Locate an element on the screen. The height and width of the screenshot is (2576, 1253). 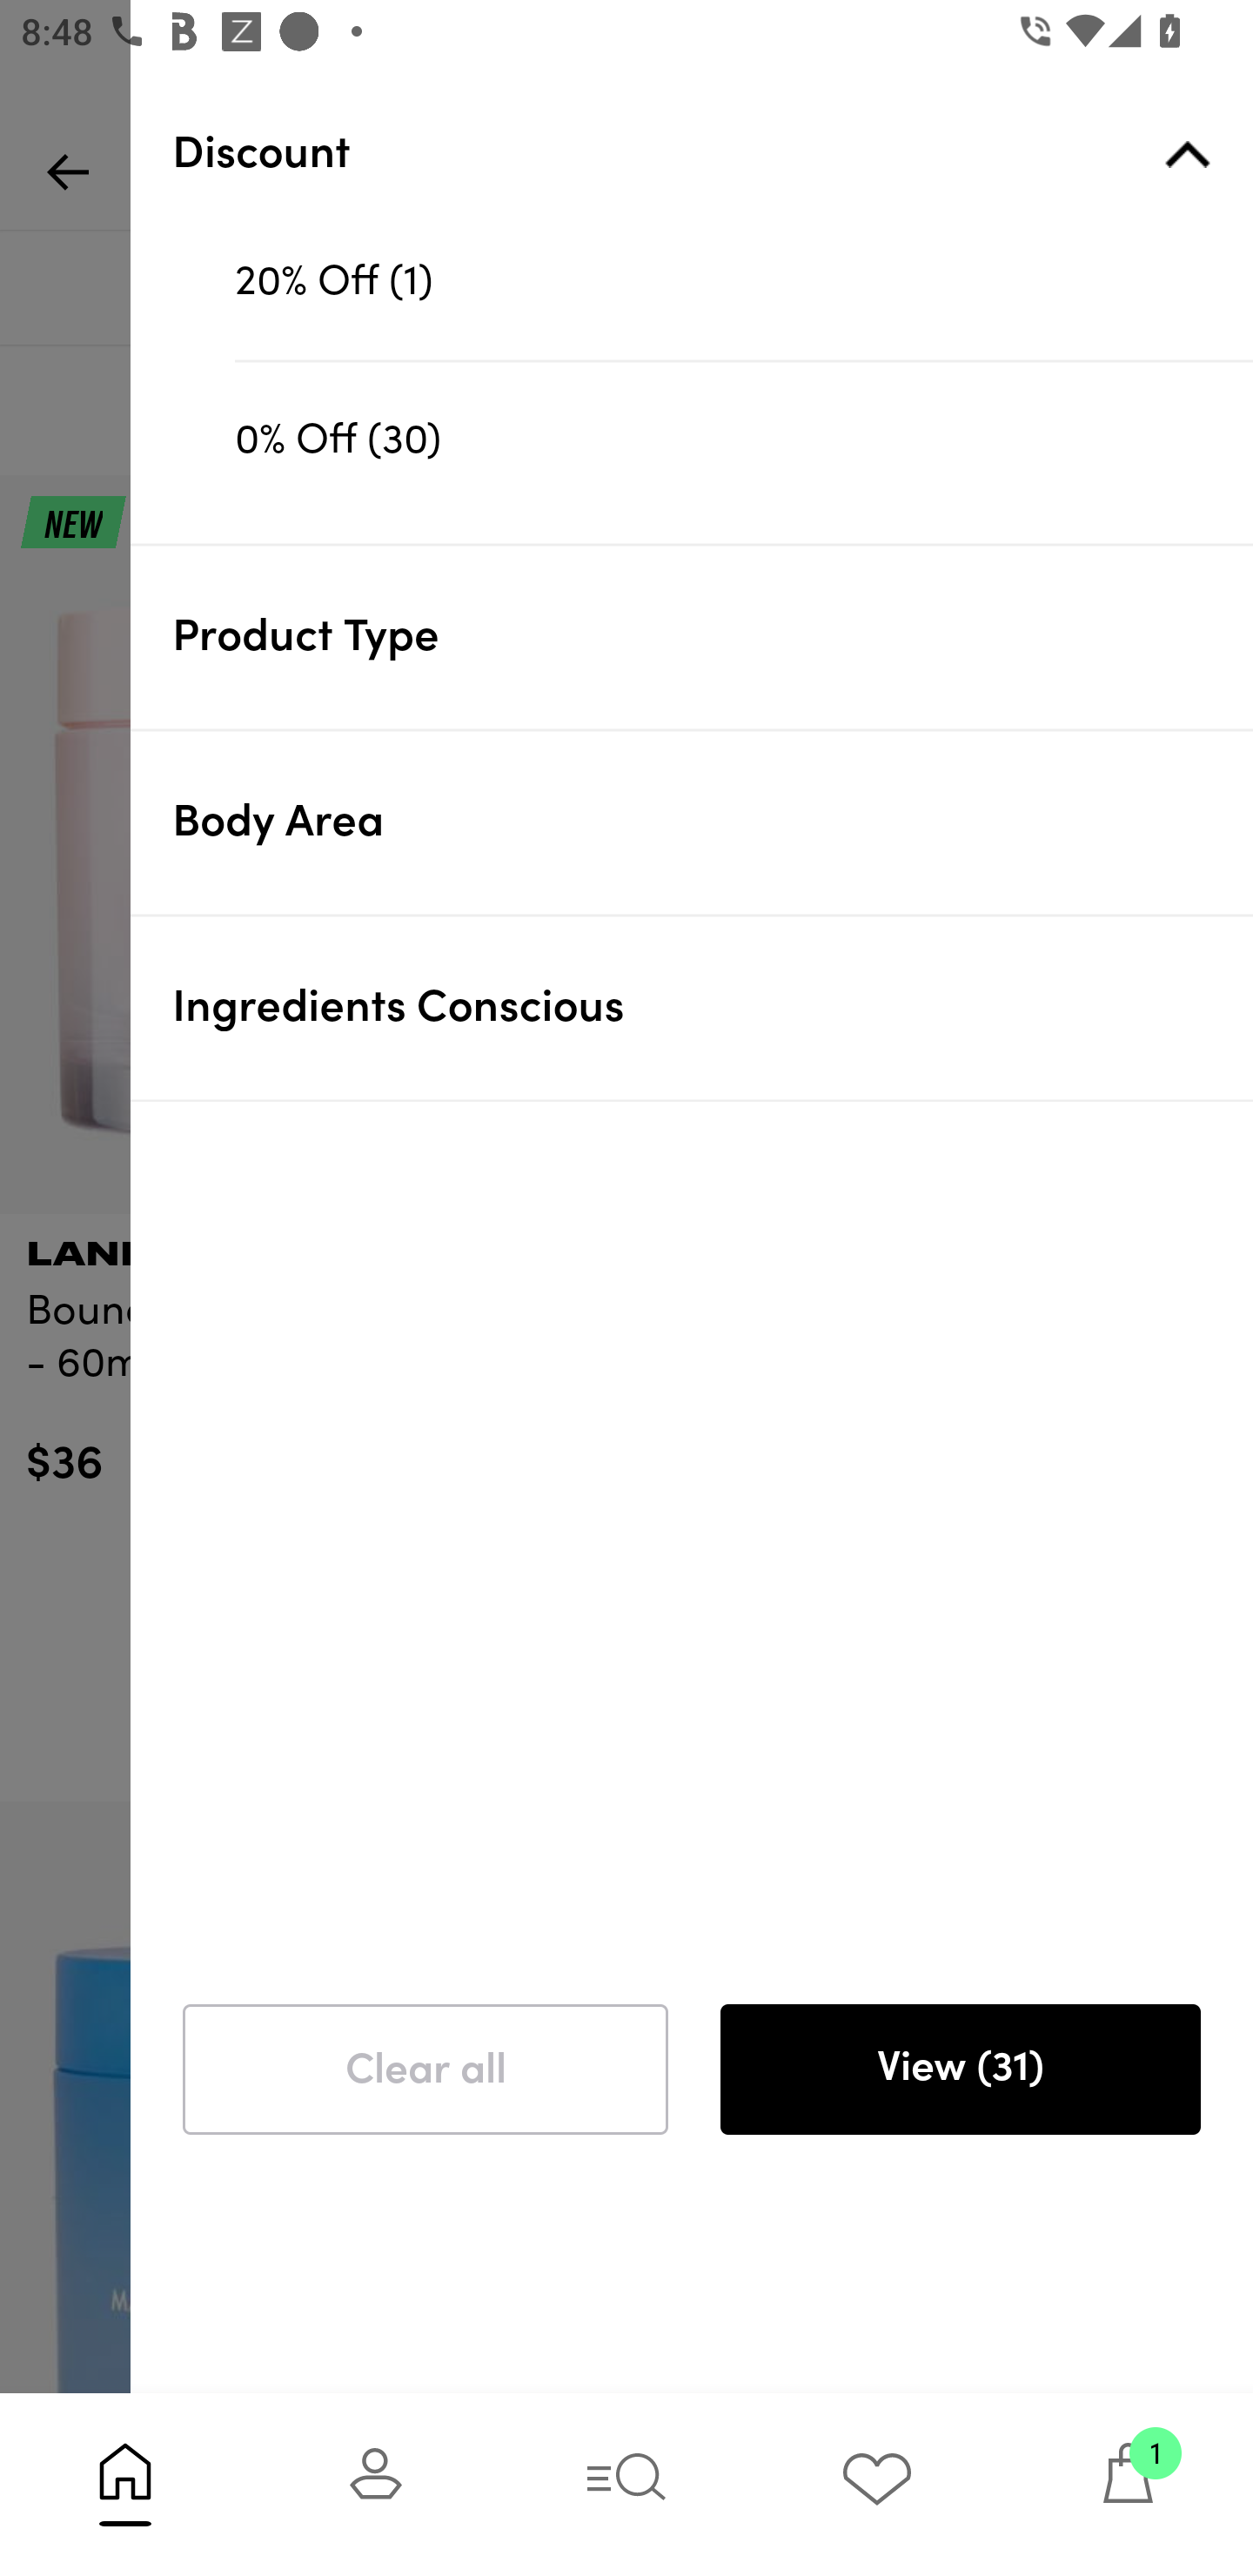
Product Type is located at coordinates (713, 637).